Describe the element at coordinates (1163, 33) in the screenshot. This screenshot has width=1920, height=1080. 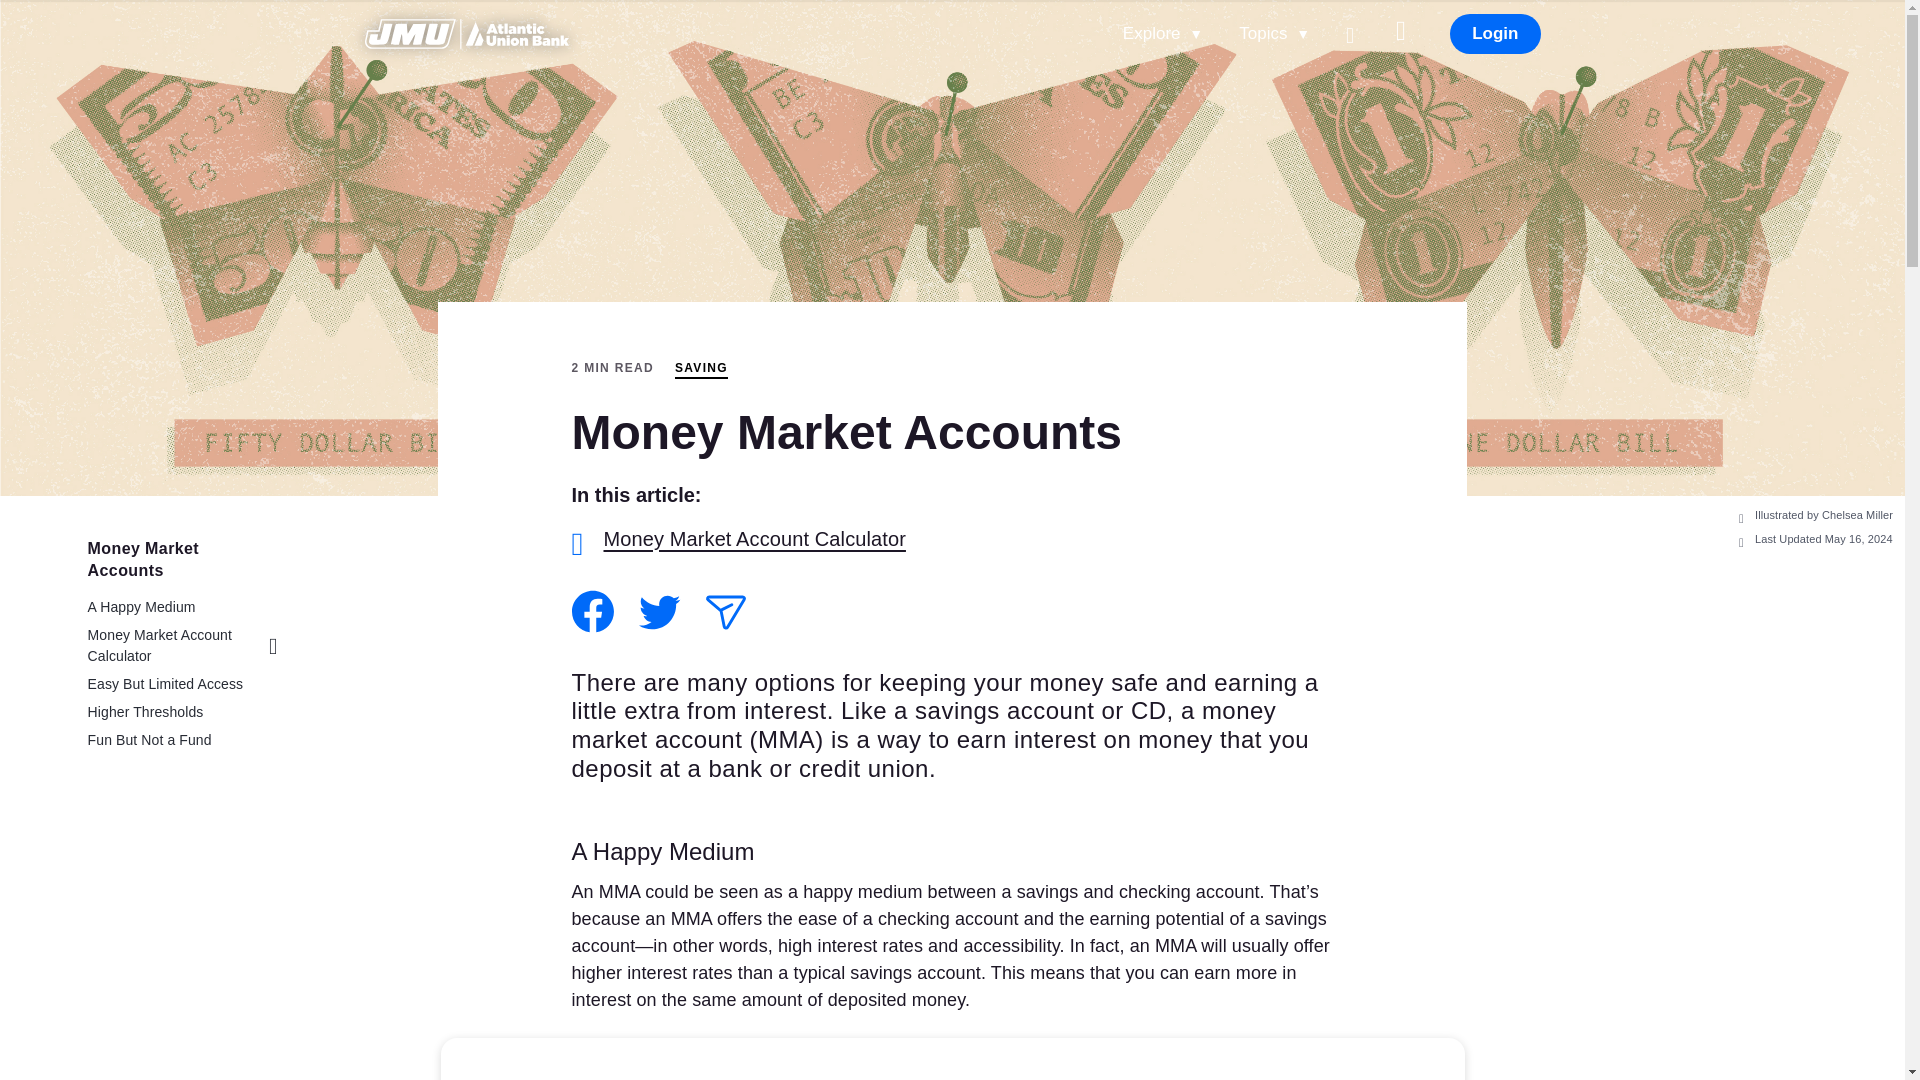
I see `Explore` at that location.